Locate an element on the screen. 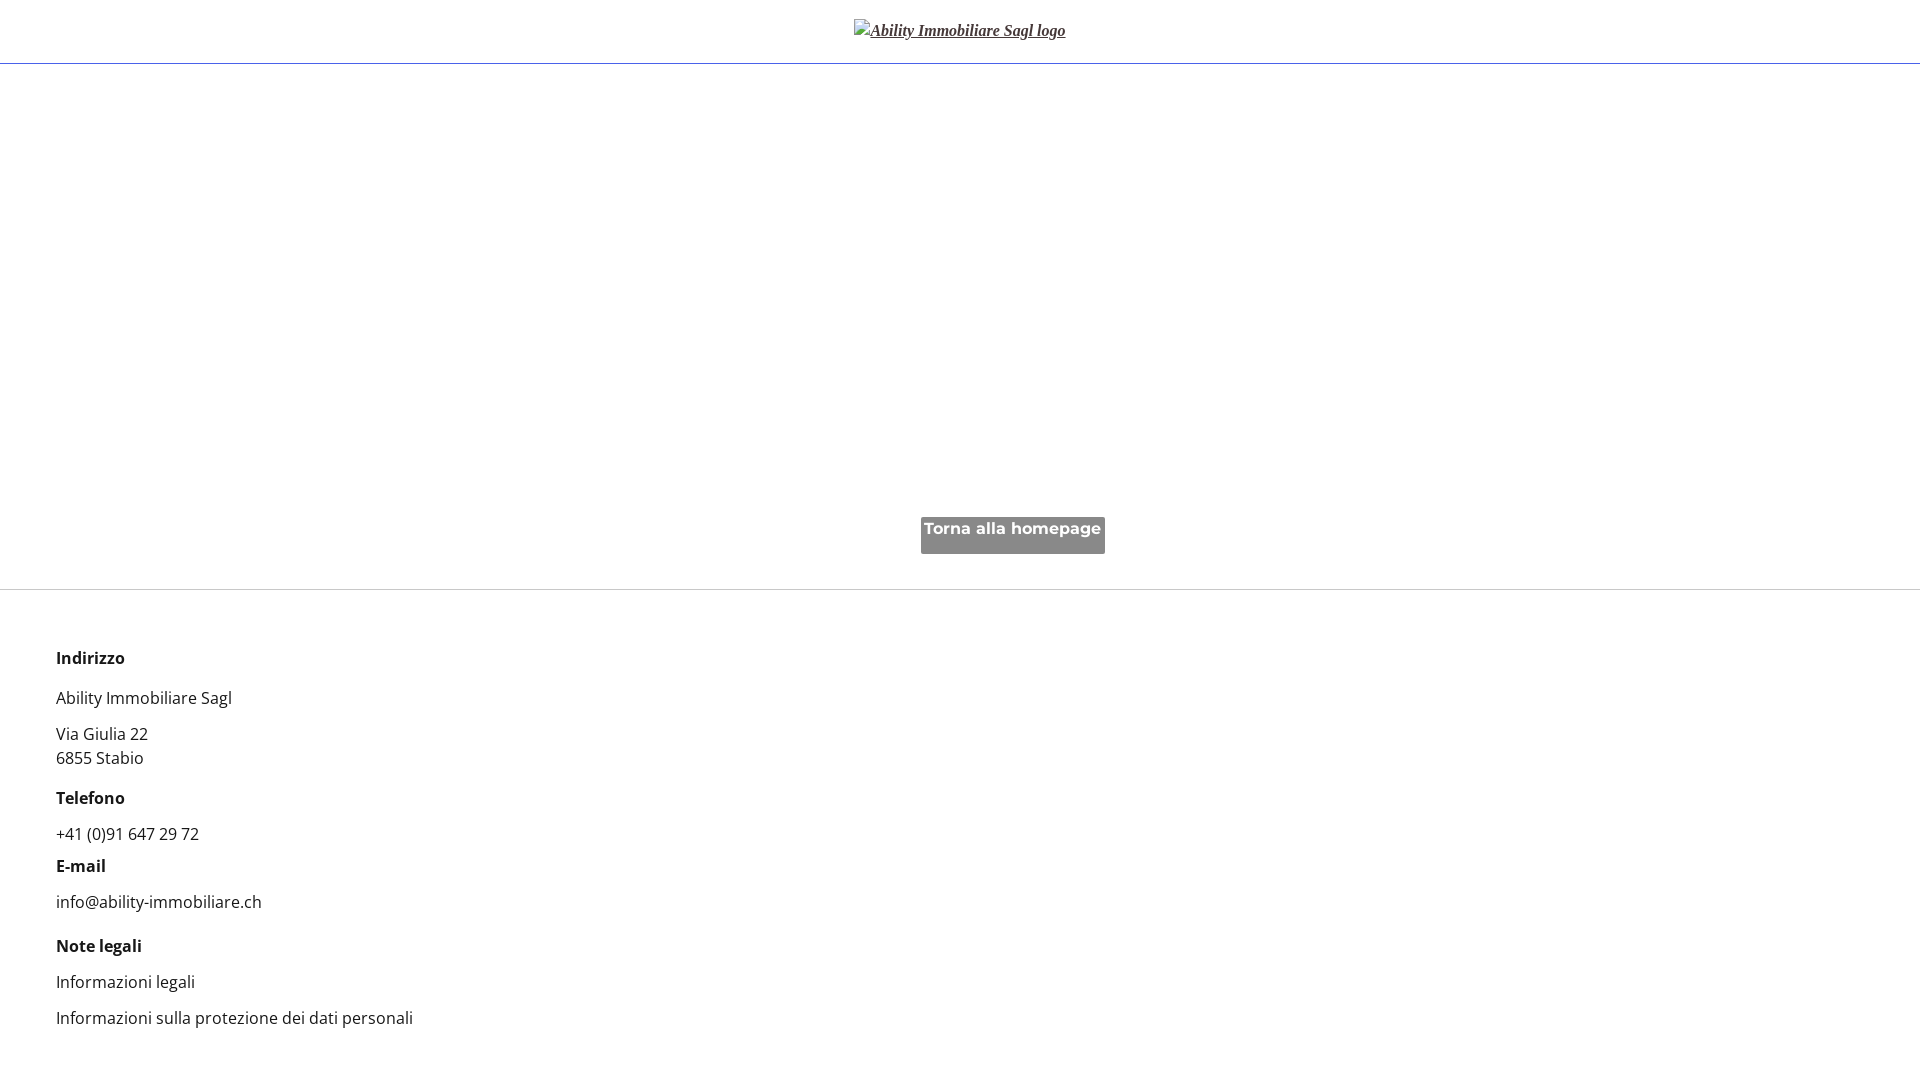 The width and height of the screenshot is (1920, 1080). Informazioni sulla protezione dei dati is located at coordinates (197, 1018).